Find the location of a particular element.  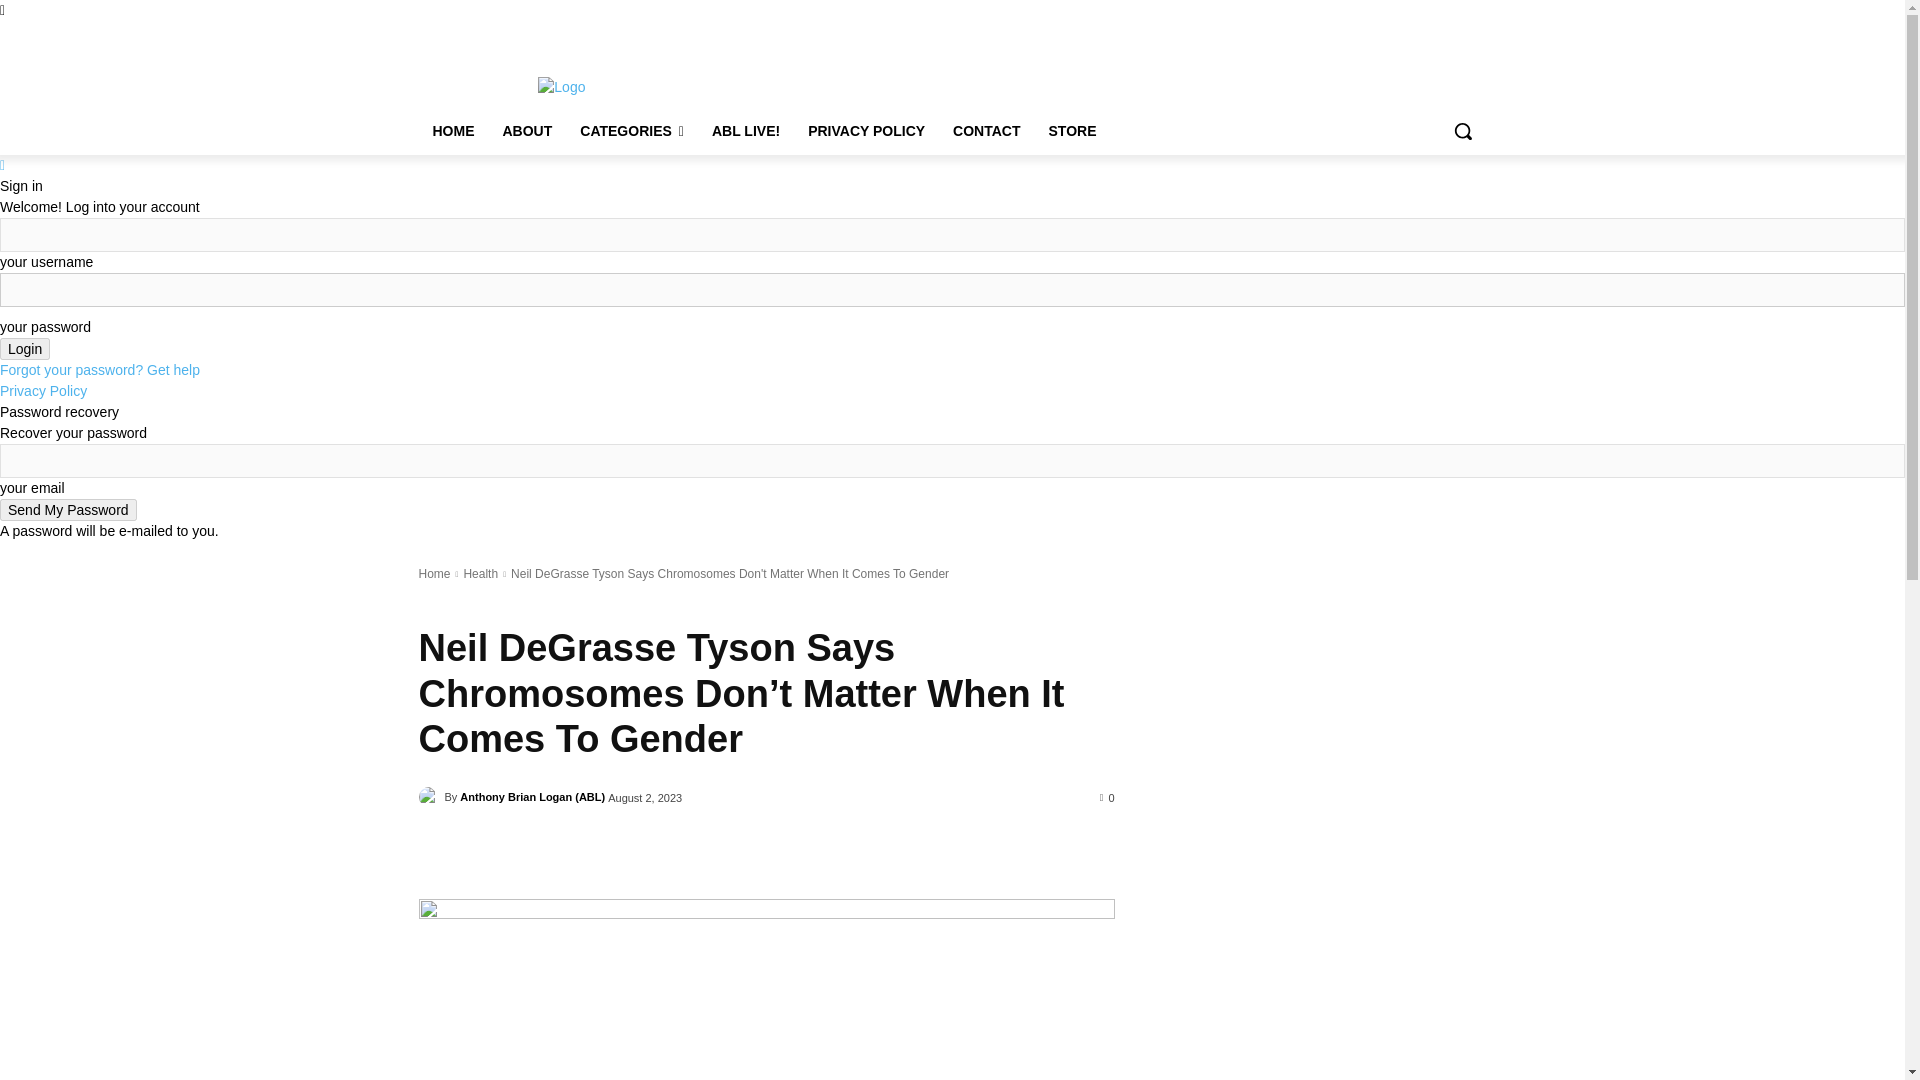

Send My Password is located at coordinates (68, 509).